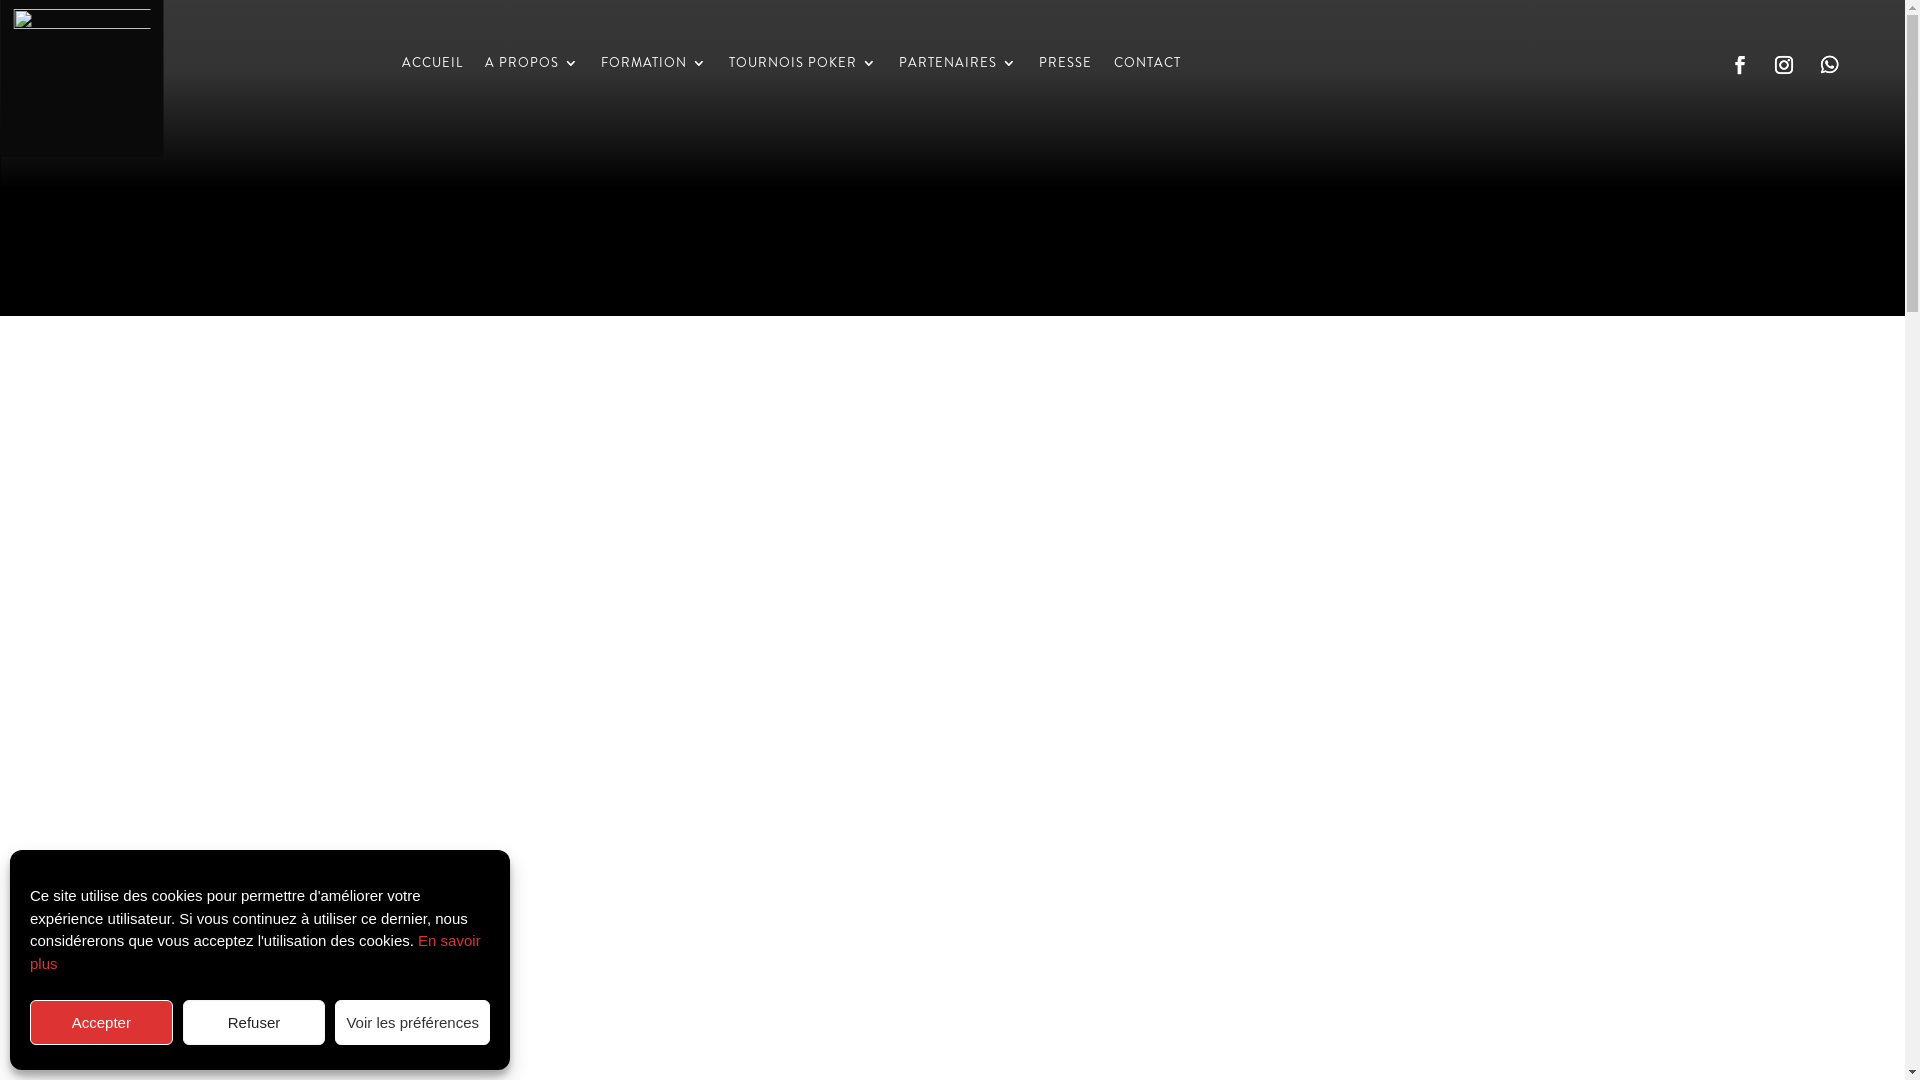 This screenshot has height=1080, width=1920. Describe the element at coordinates (1740, 65) in the screenshot. I see `Suivez sur Facebook` at that location.